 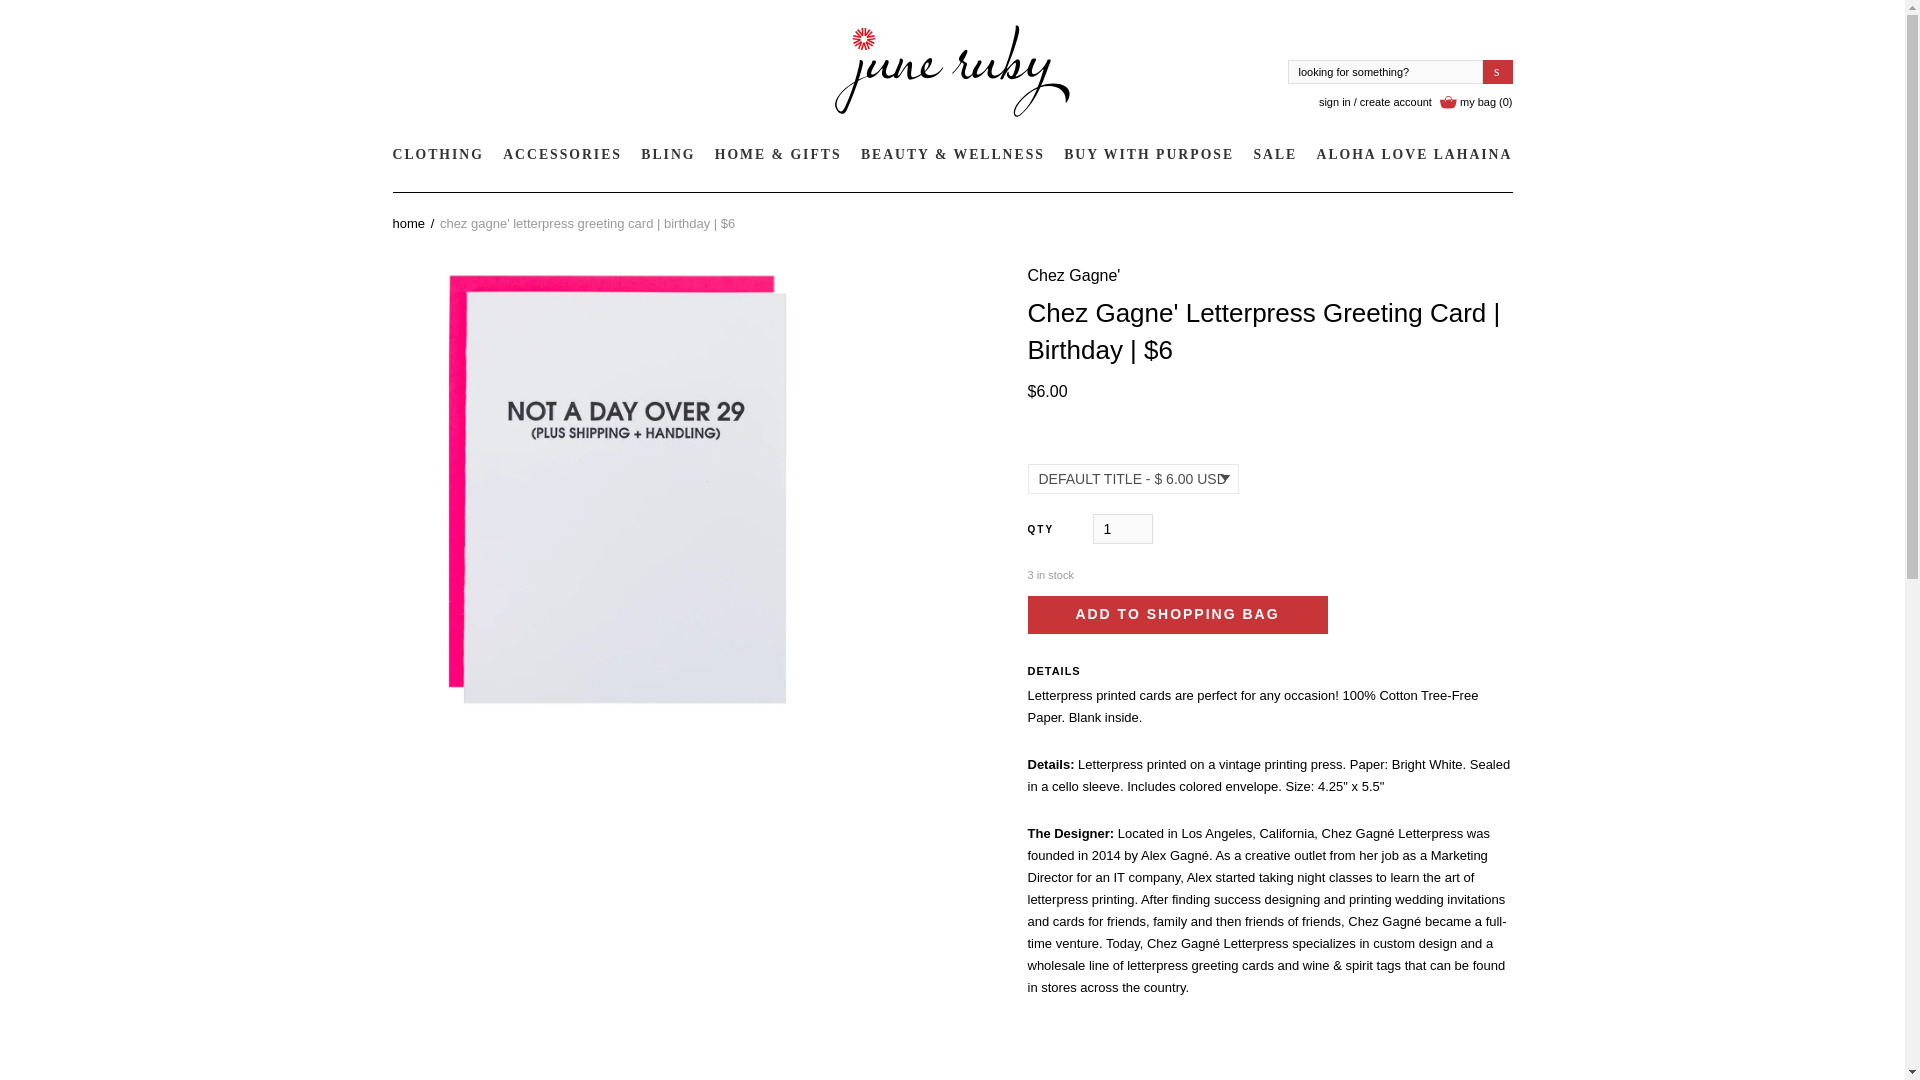 I want to click on 1, so click(x=1122, y=529).